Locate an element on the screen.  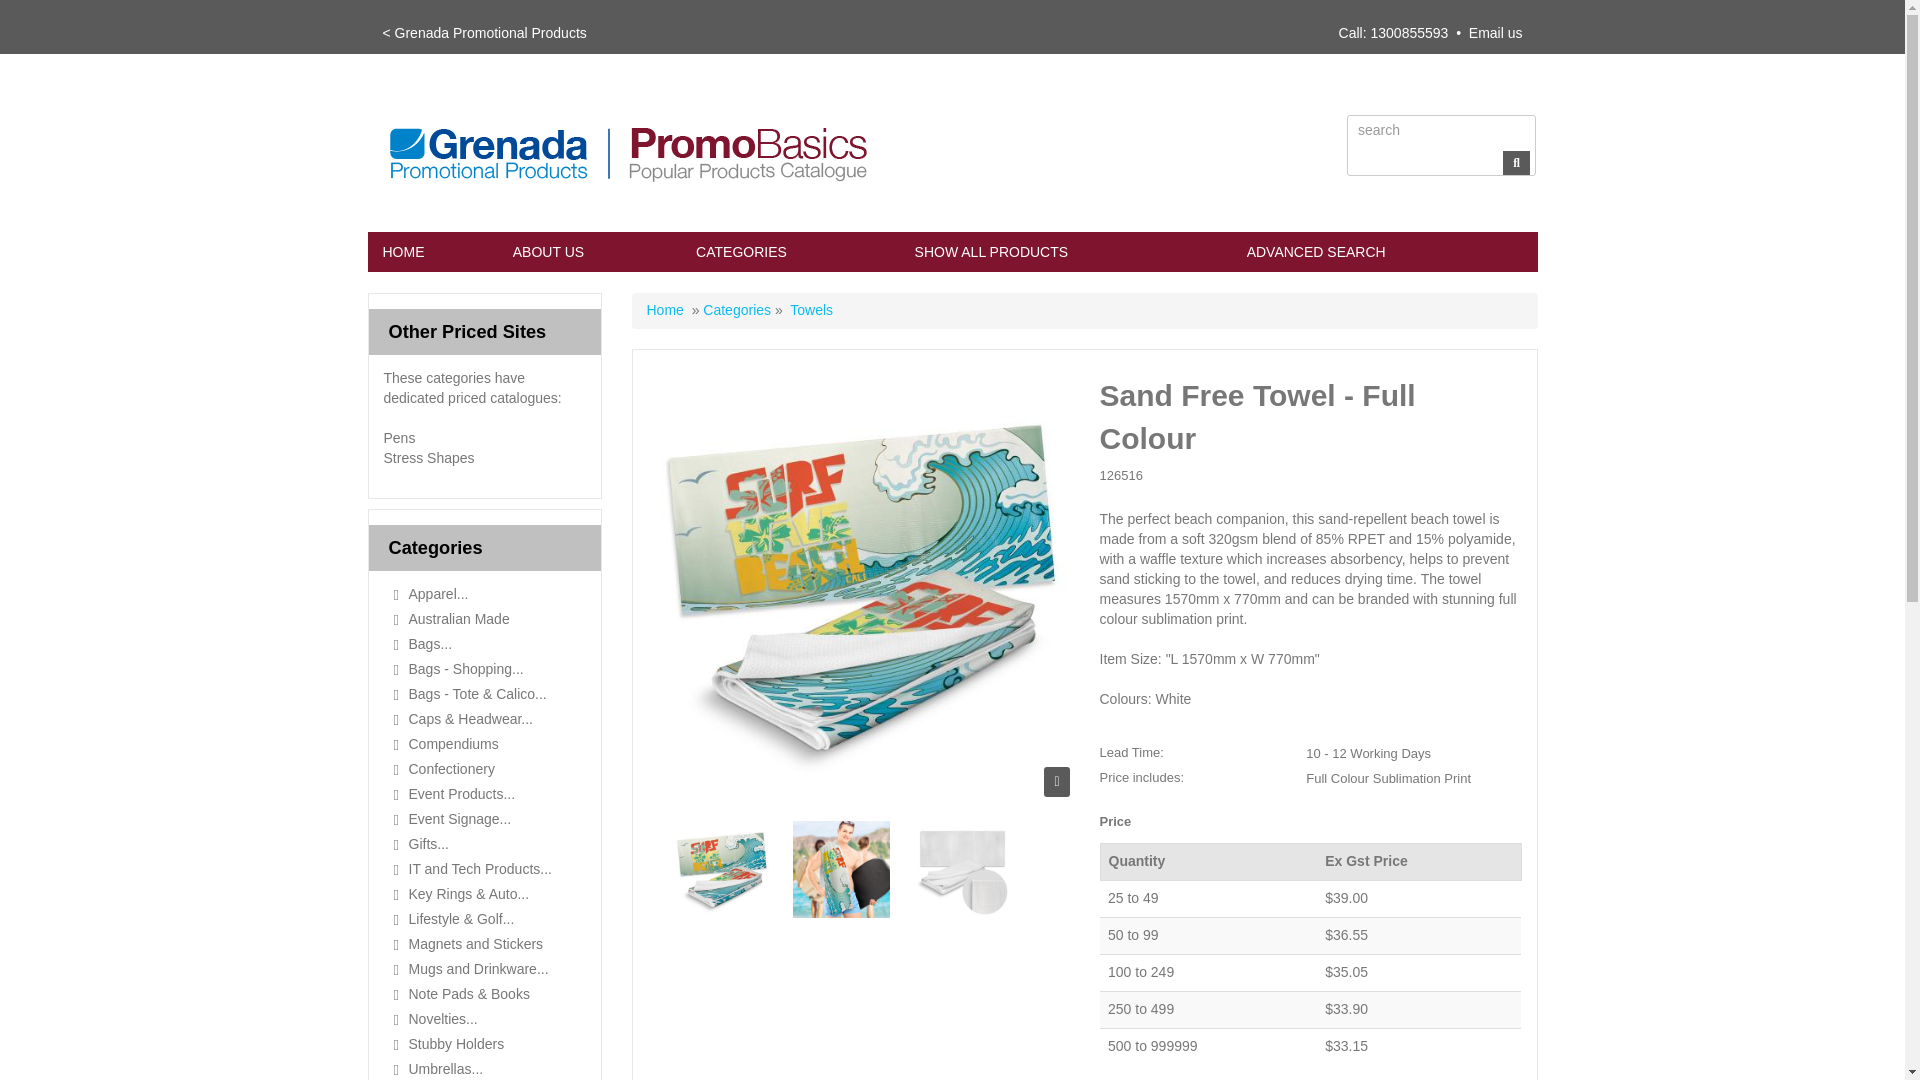
Home is located at coordinates (664, 310).